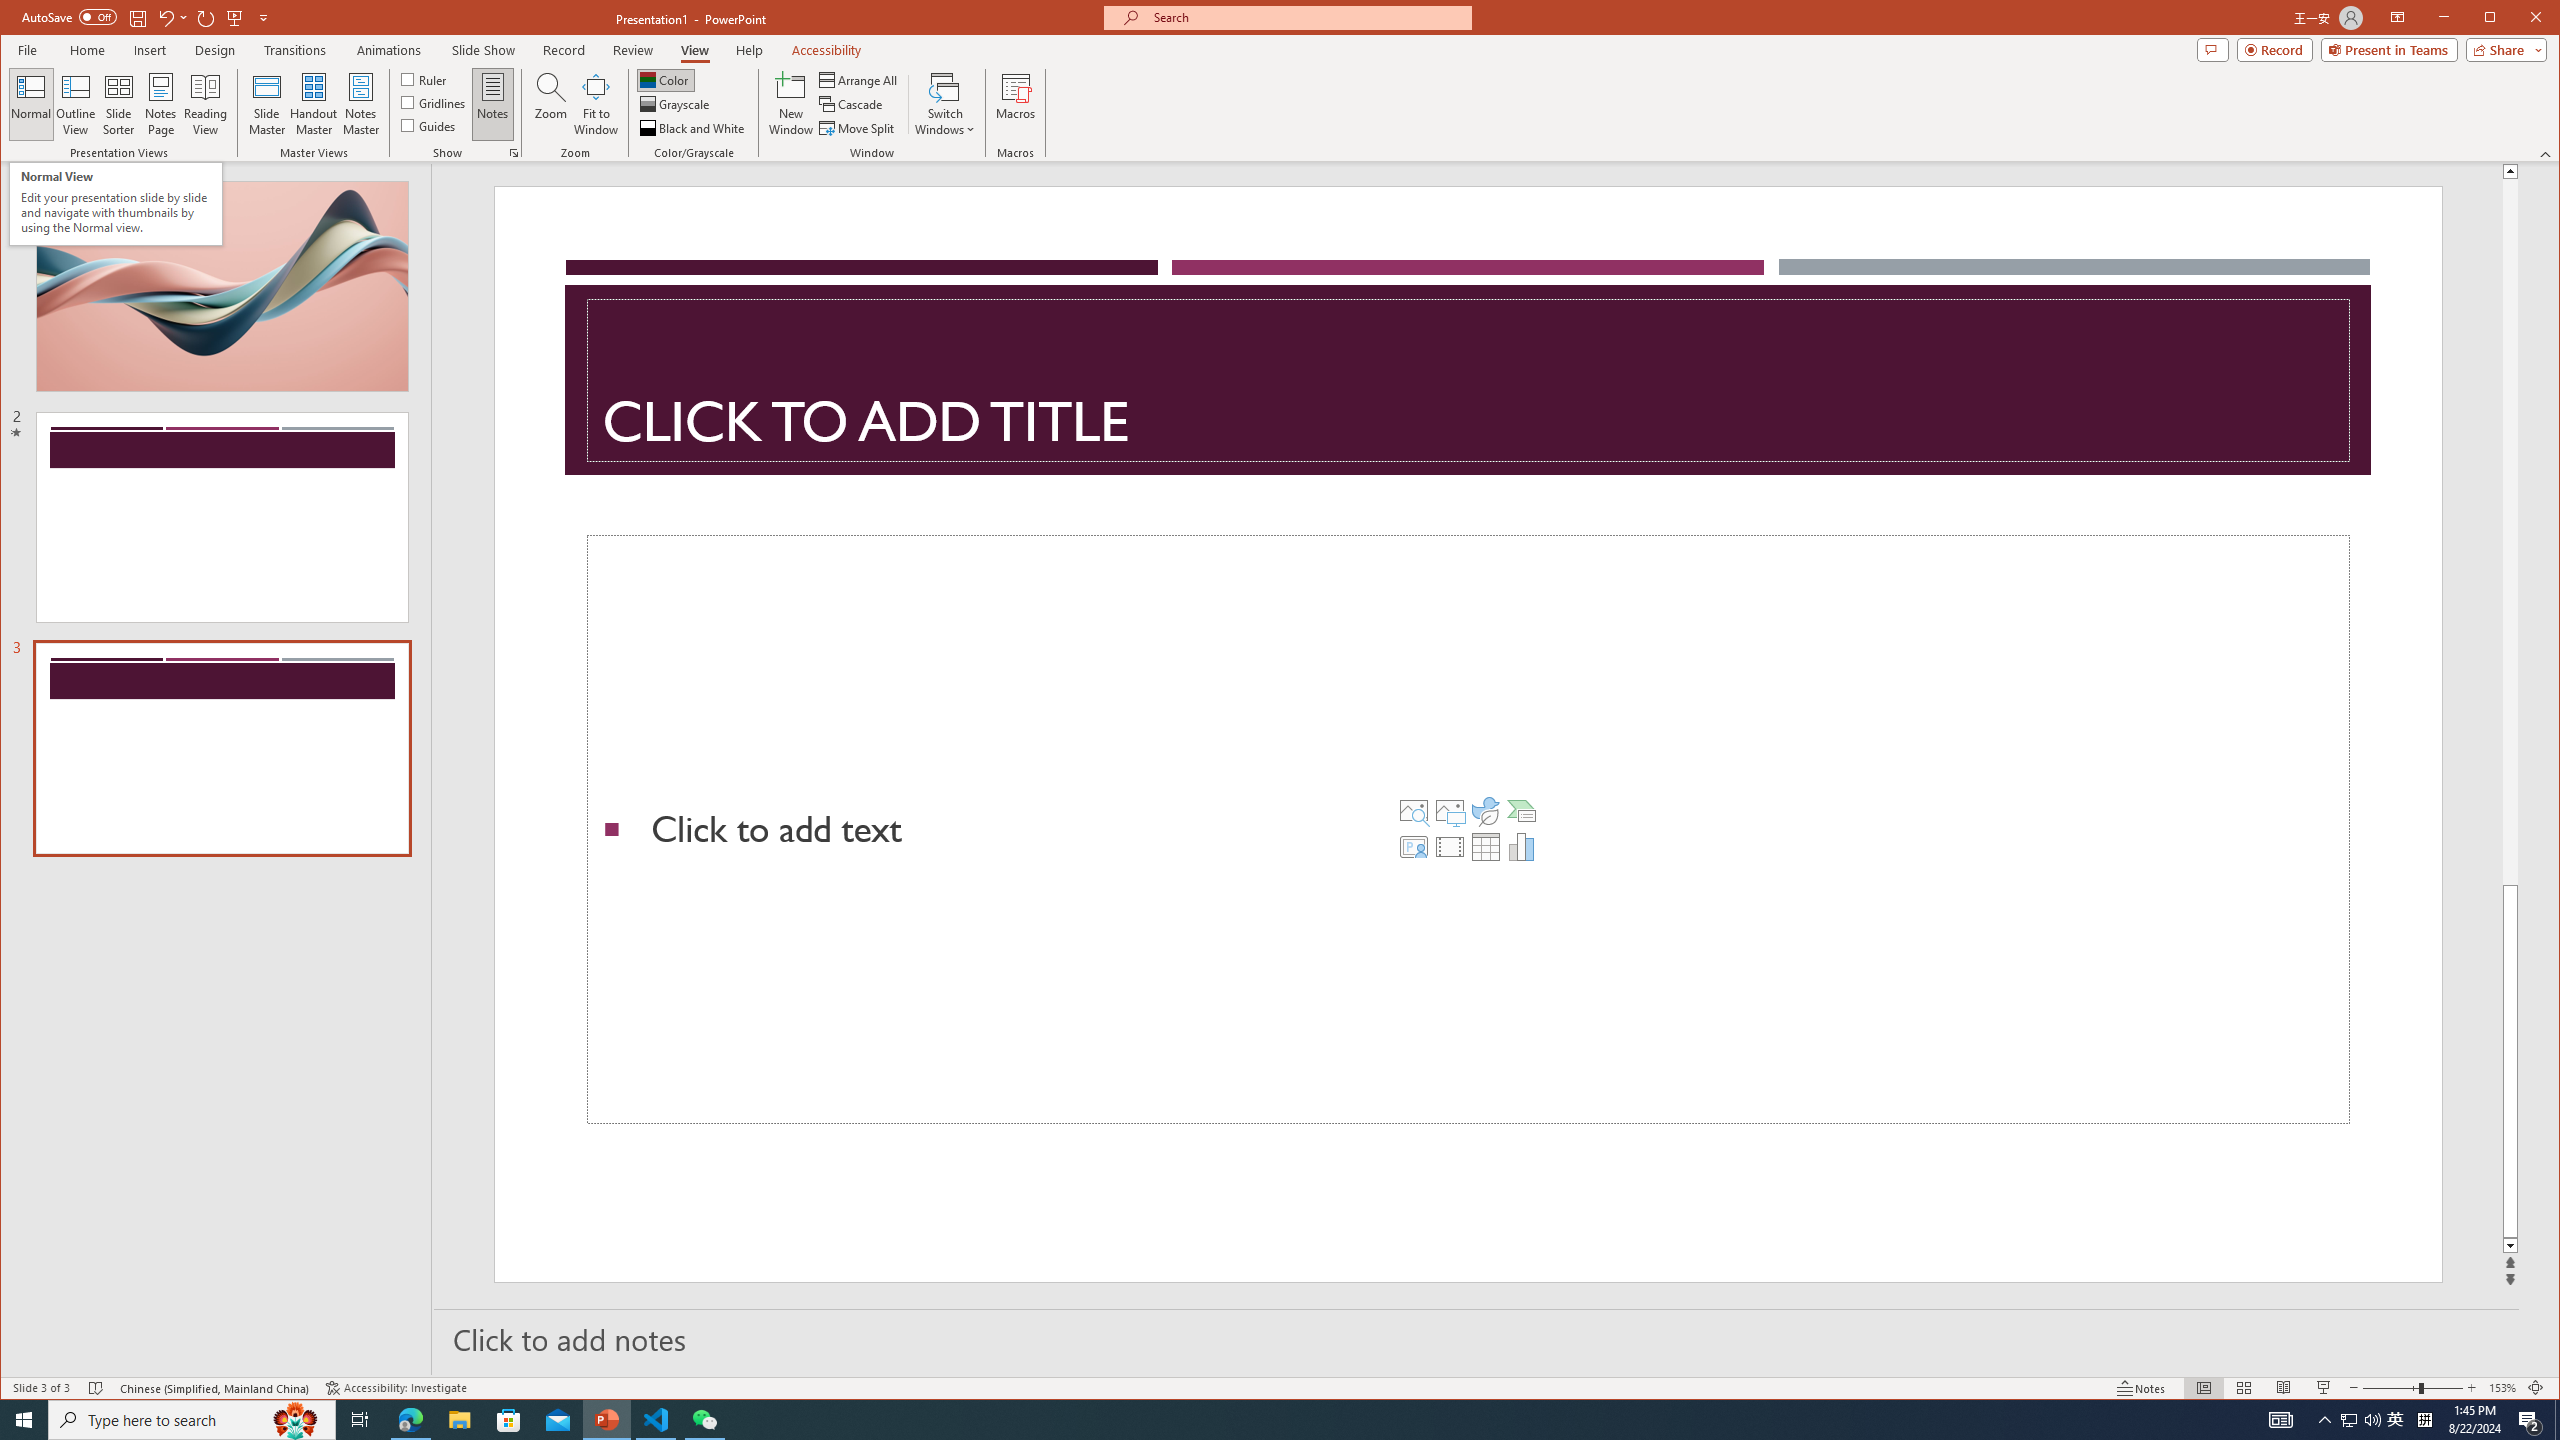  I want to click on Outline View, so click(75, 104).